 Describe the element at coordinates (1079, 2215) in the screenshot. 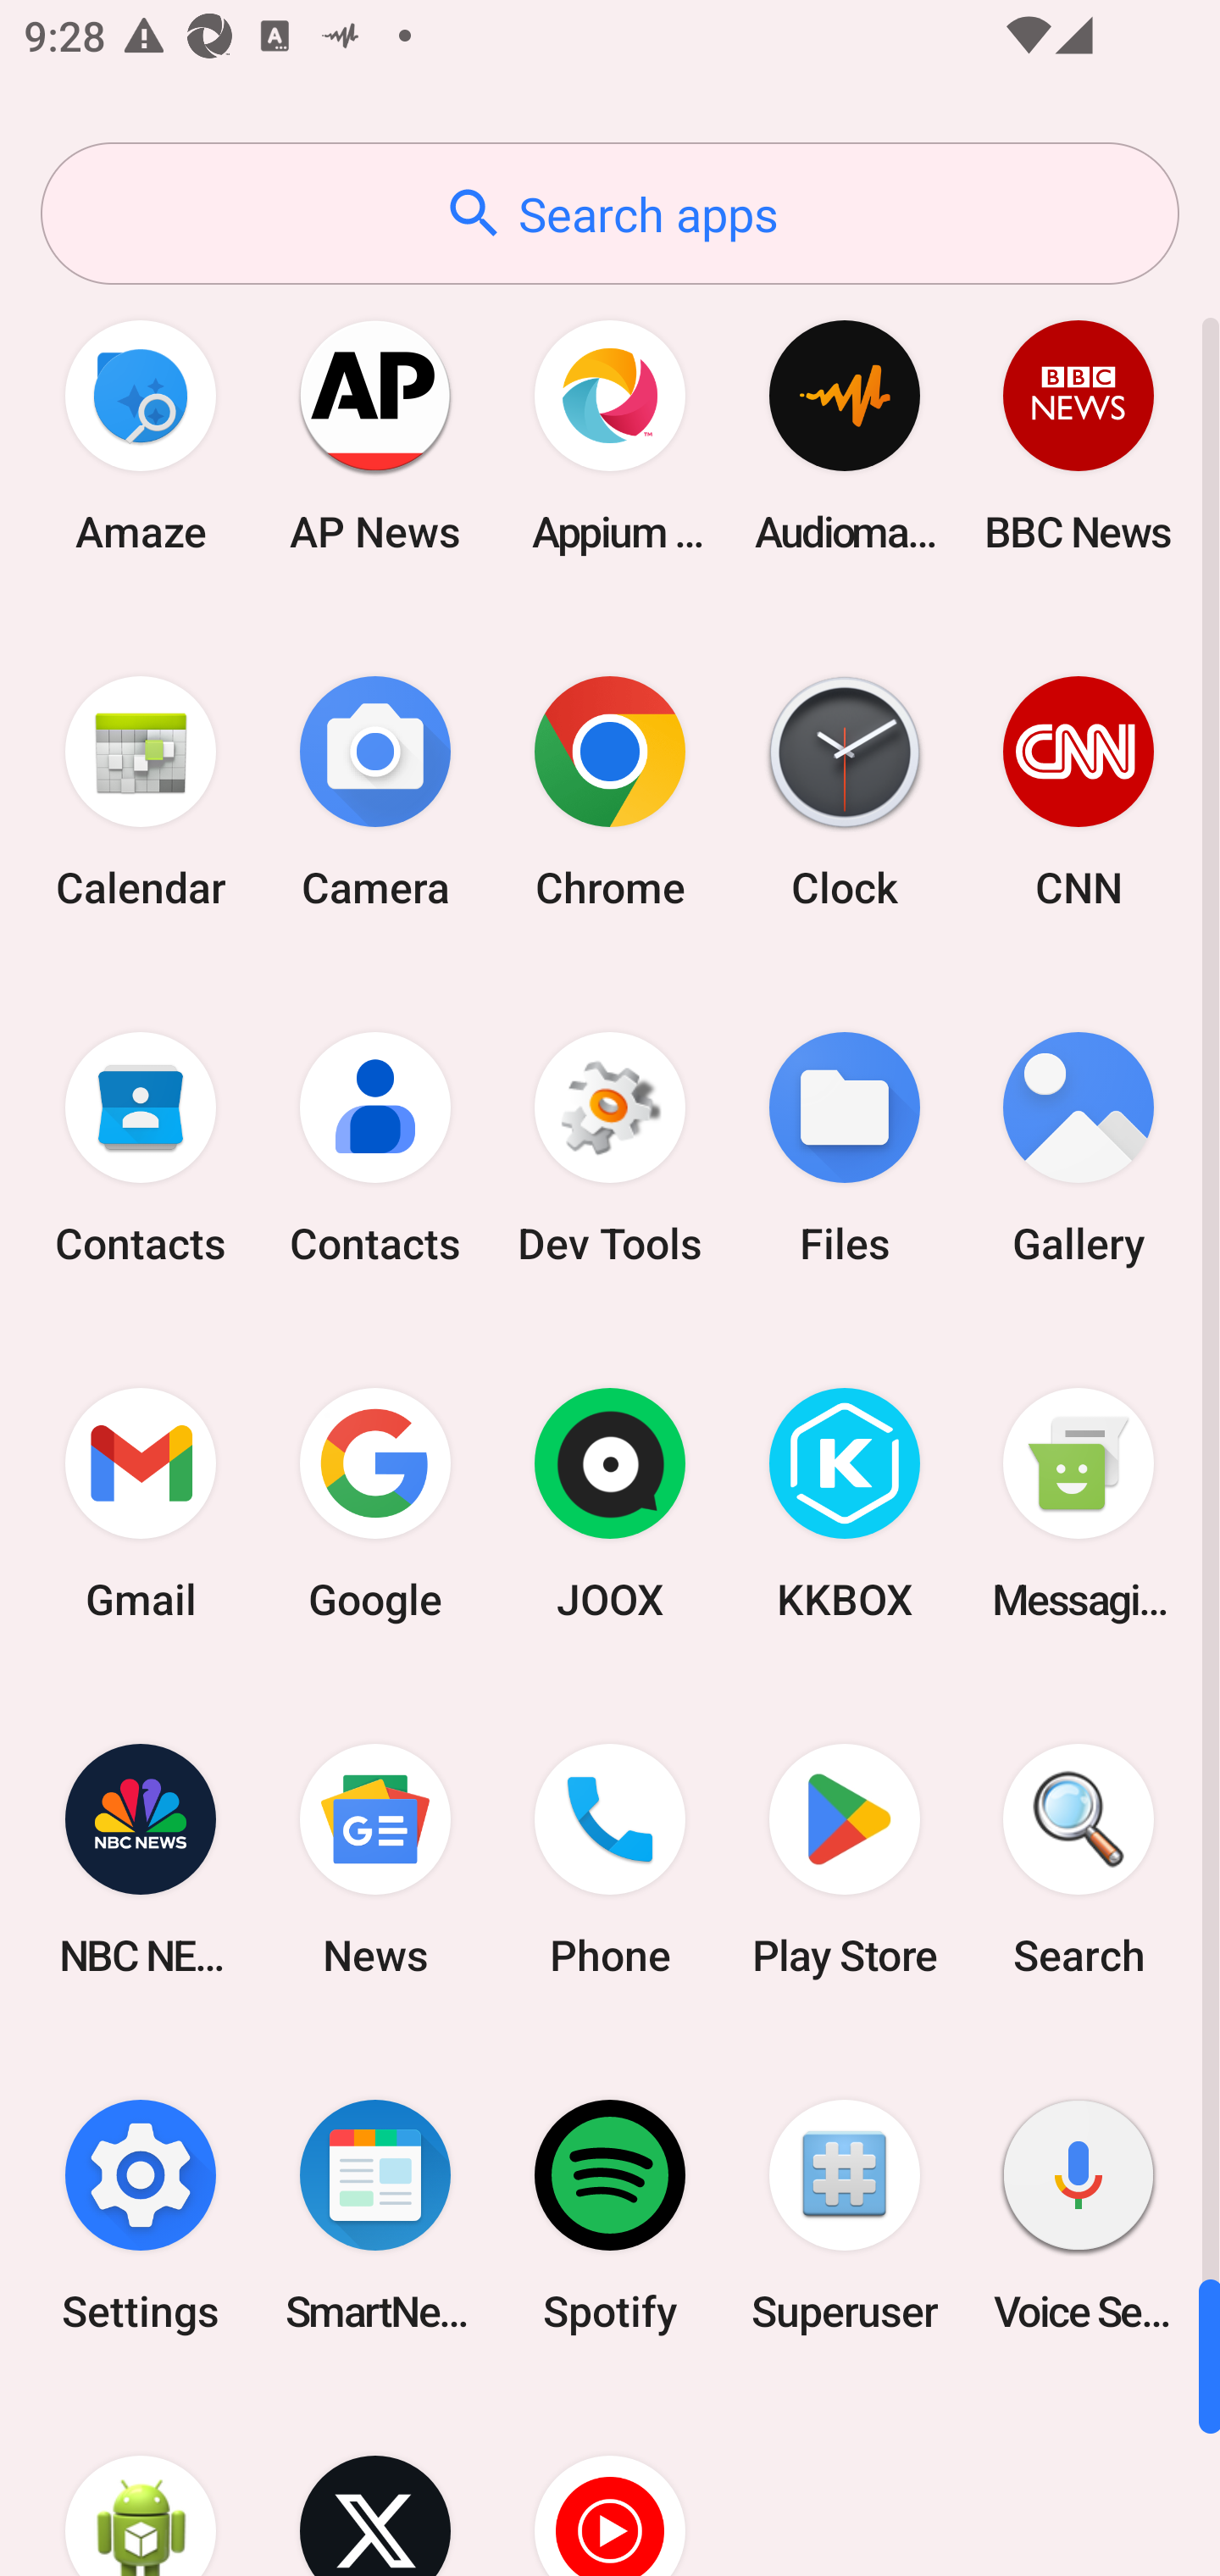

I see `Voice Search` at that location.